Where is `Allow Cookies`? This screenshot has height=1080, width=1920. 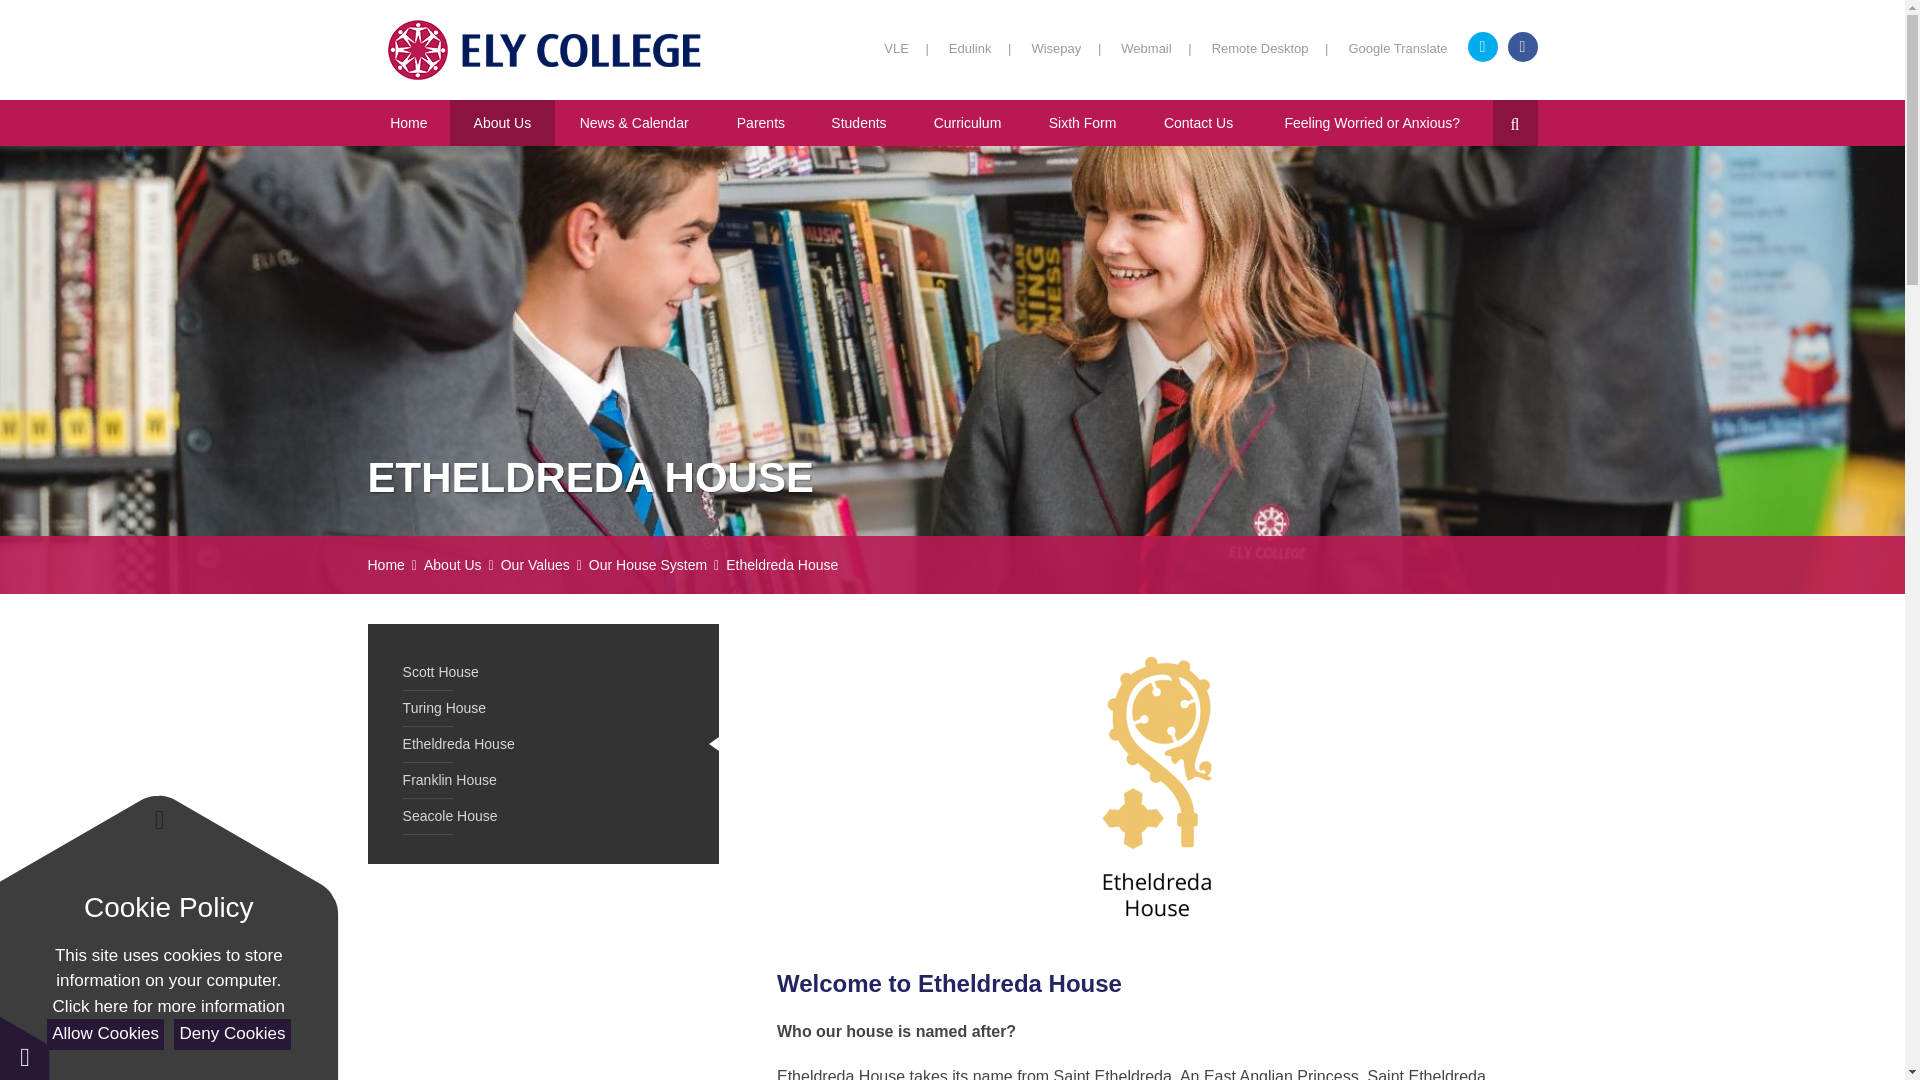
Allow Cookies is located at coordinates (104, 1034).